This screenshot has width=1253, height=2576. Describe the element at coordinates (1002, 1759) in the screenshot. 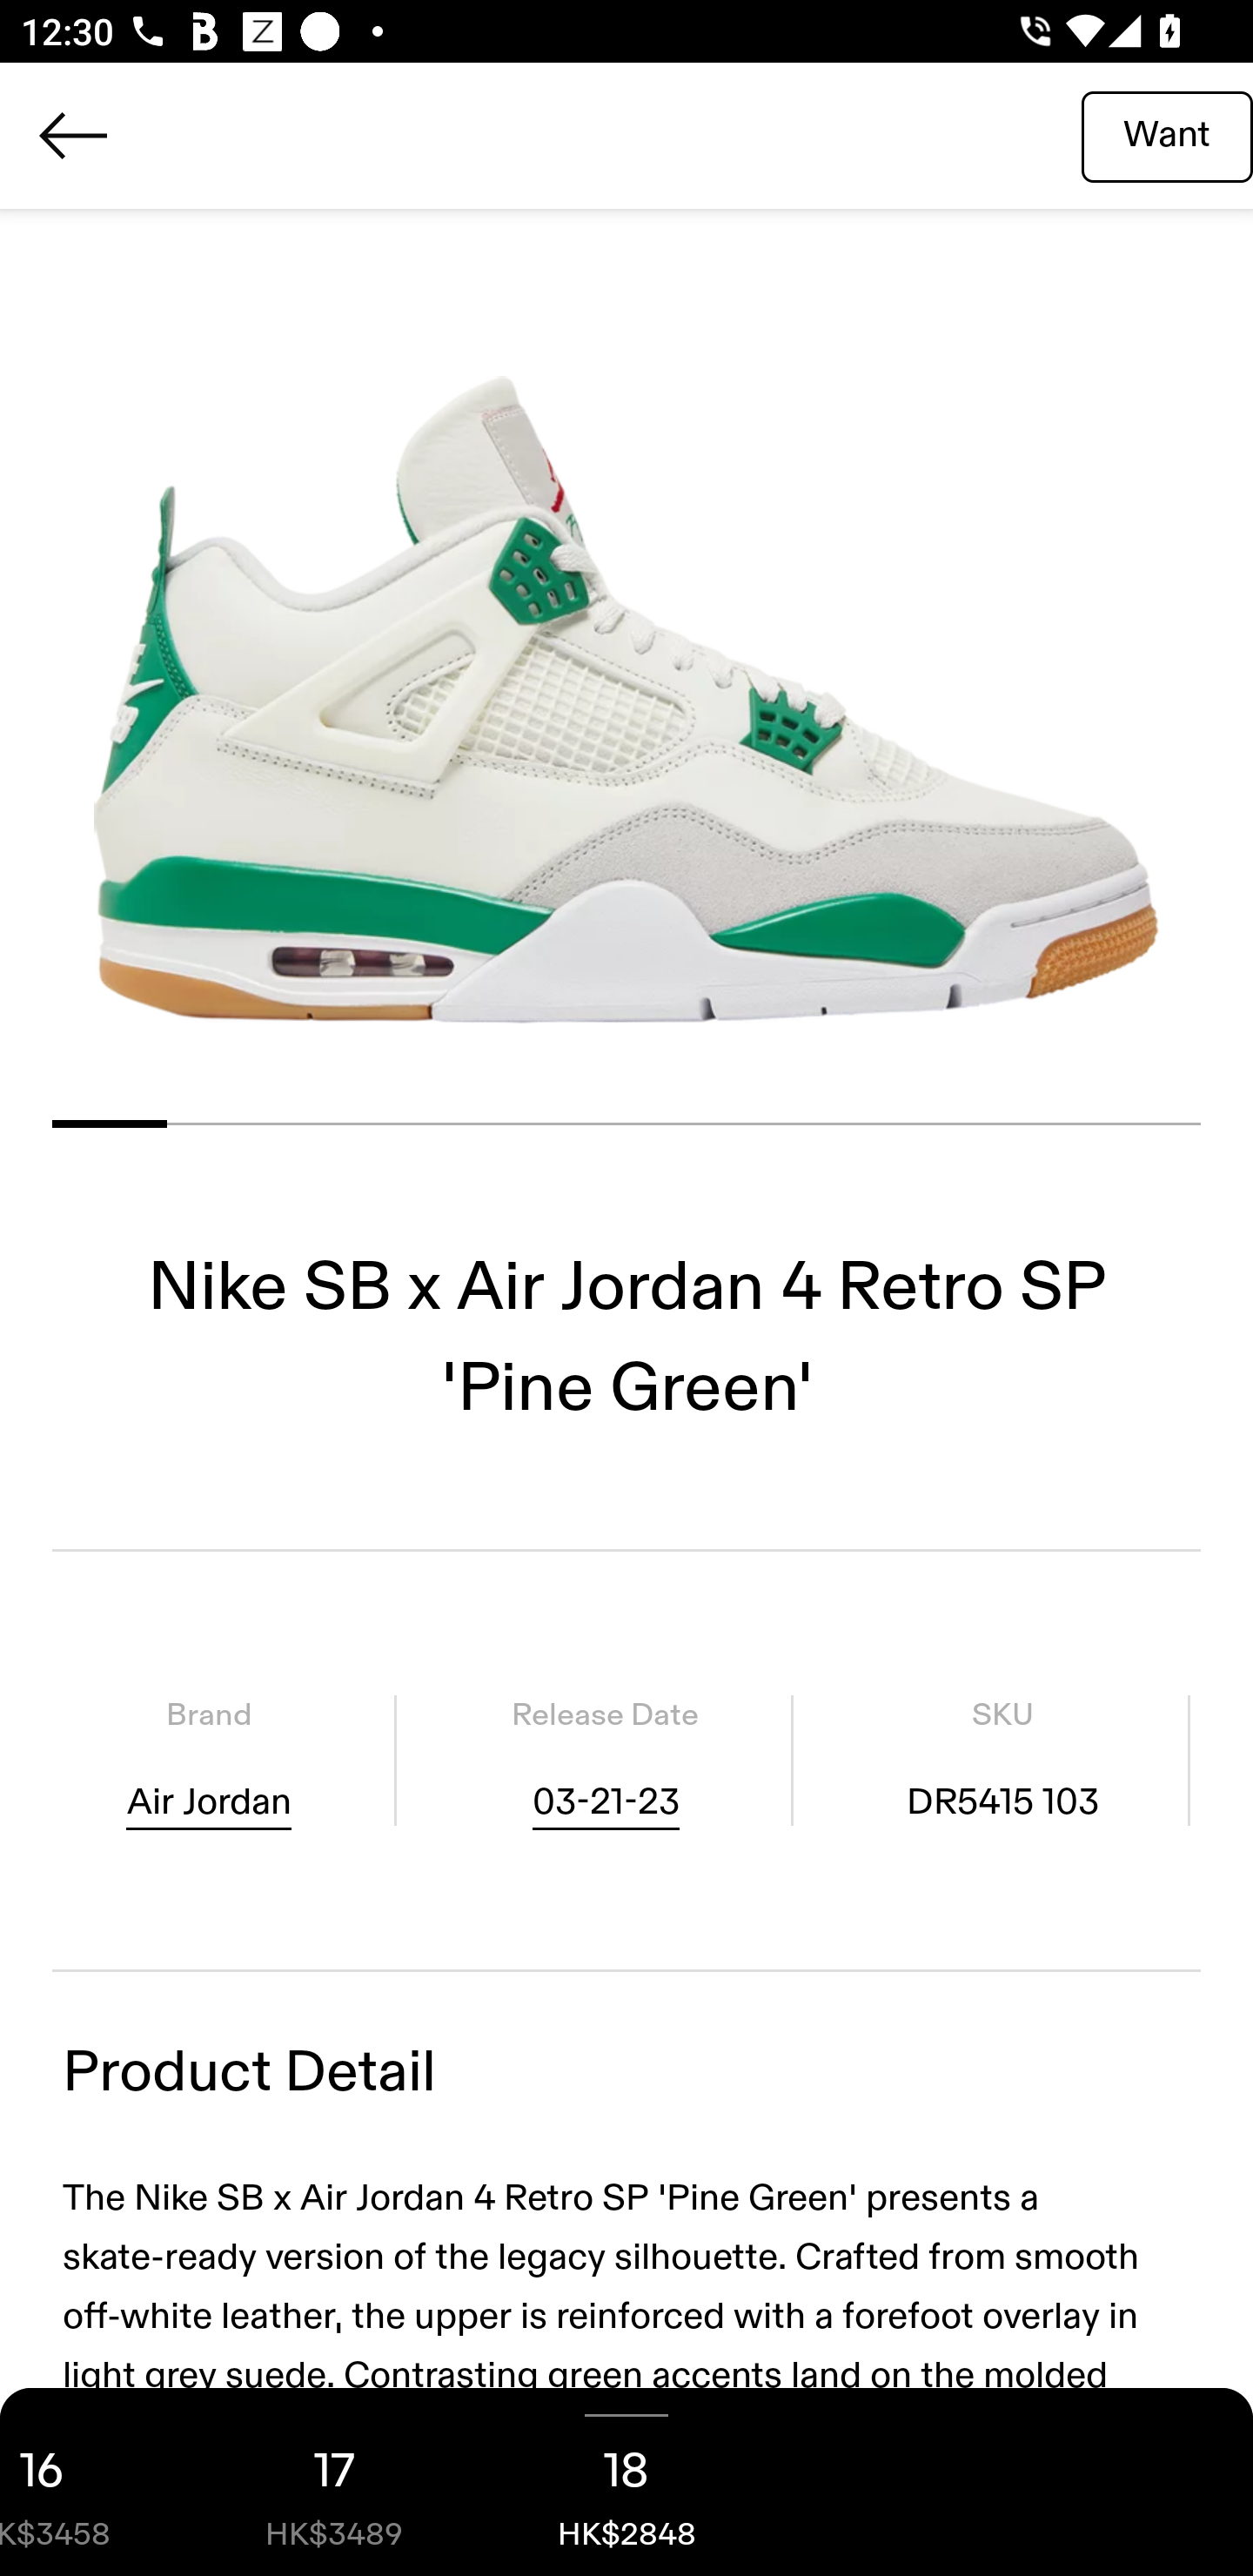

I see `SKU DR5415 103` at that location.